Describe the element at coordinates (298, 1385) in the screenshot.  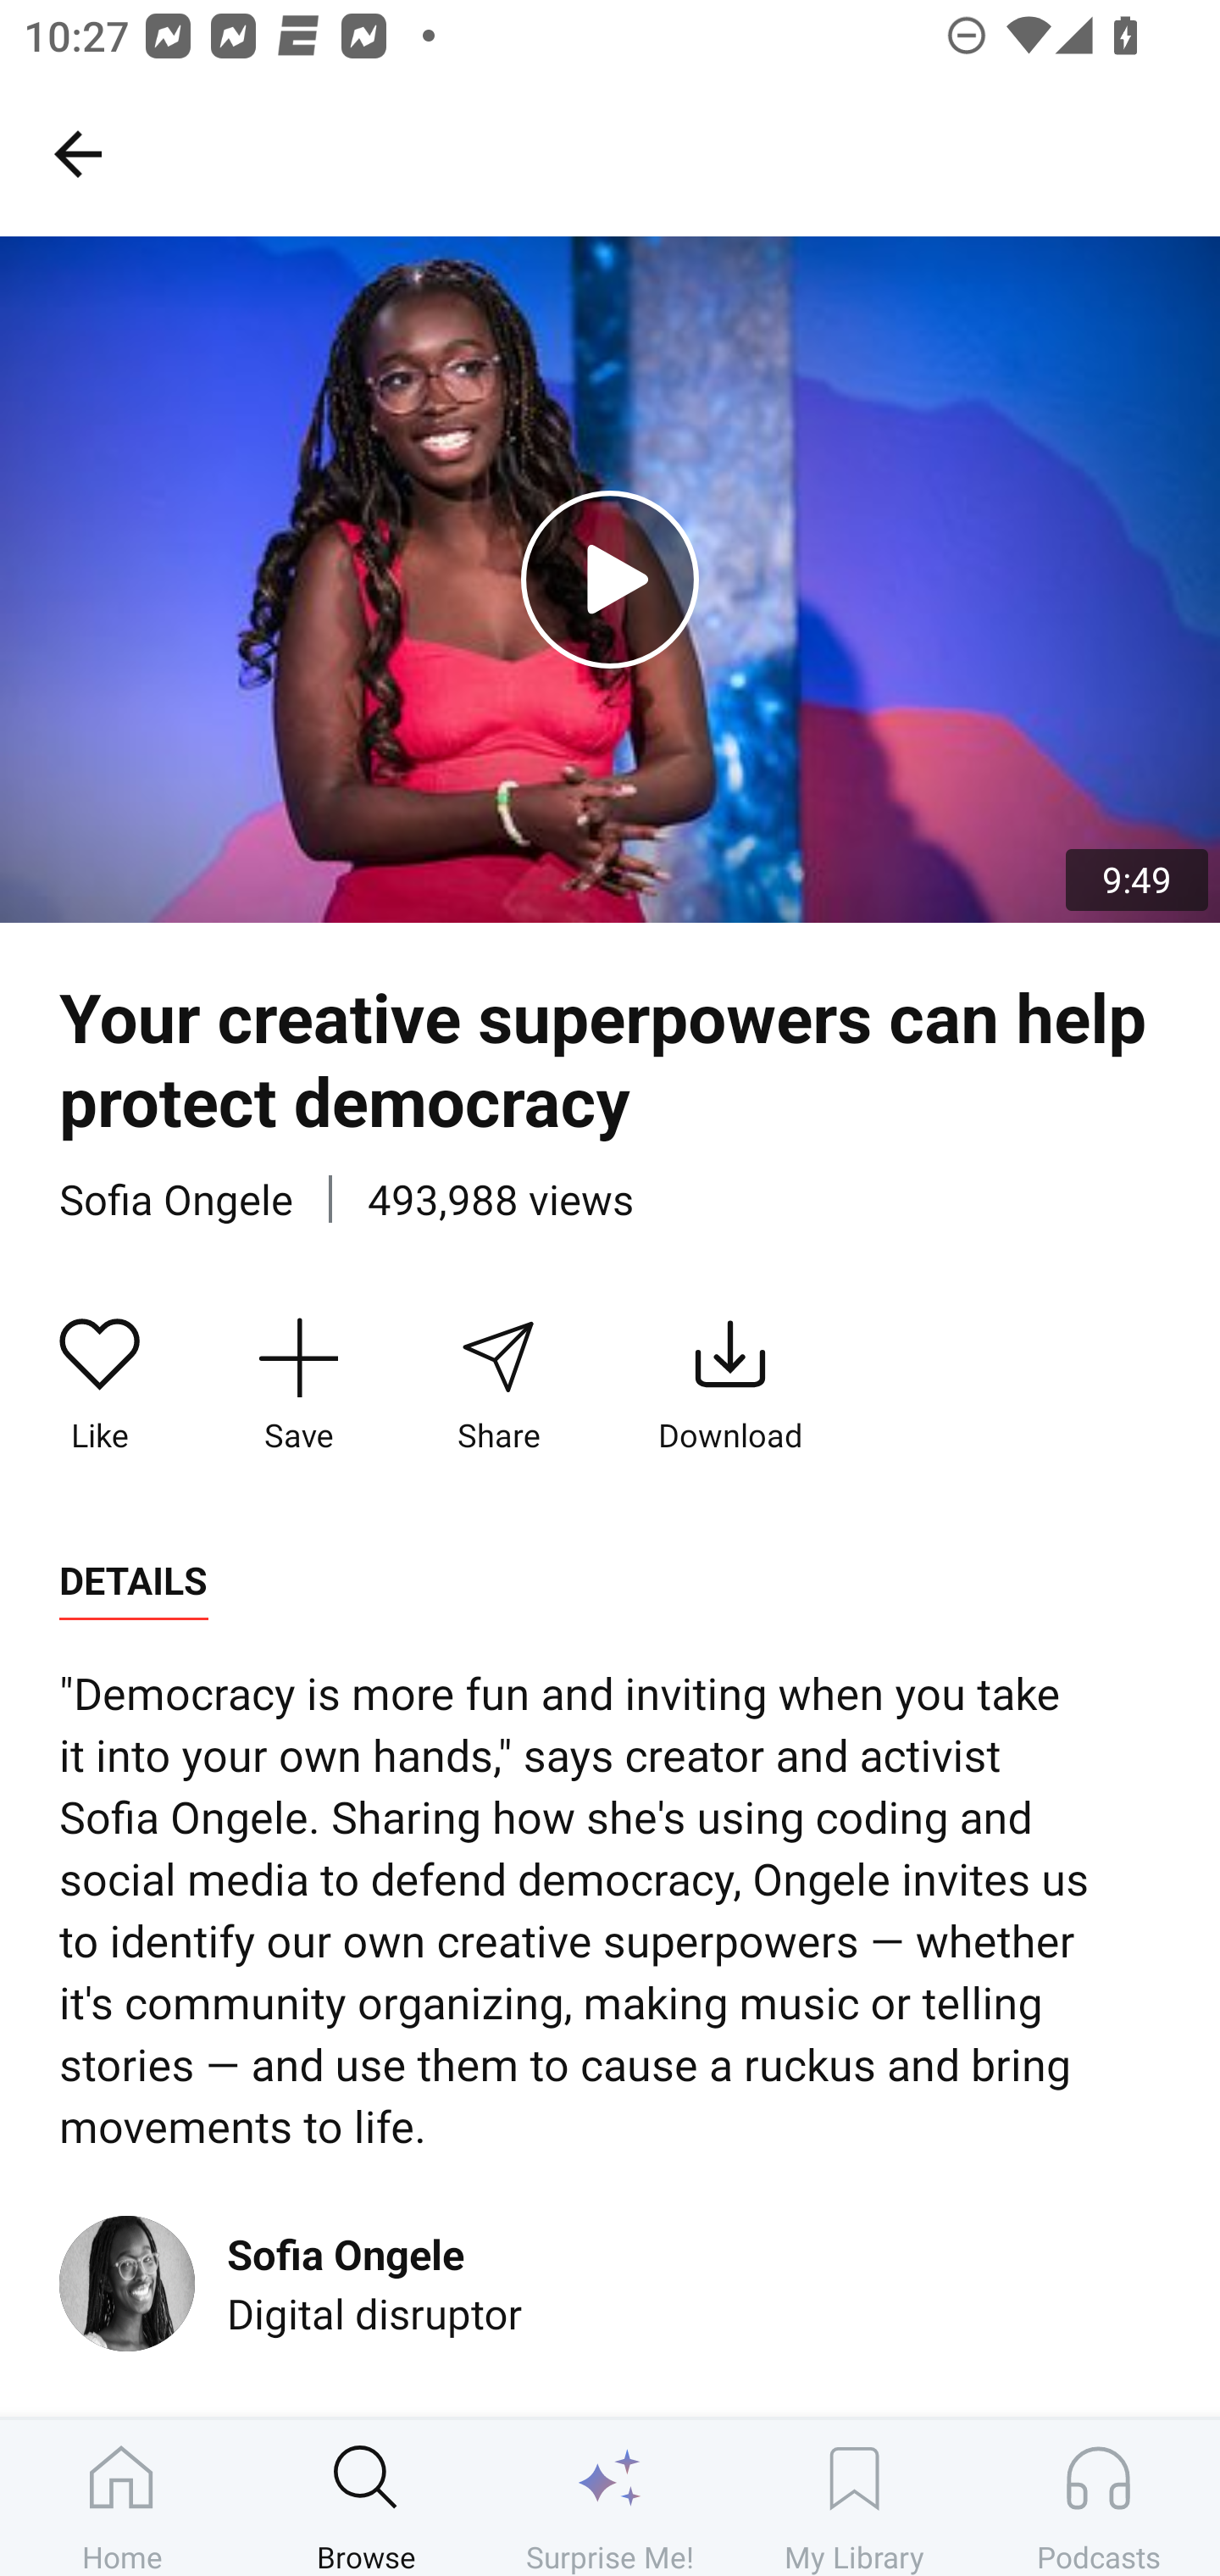
I see `Save` at that location.